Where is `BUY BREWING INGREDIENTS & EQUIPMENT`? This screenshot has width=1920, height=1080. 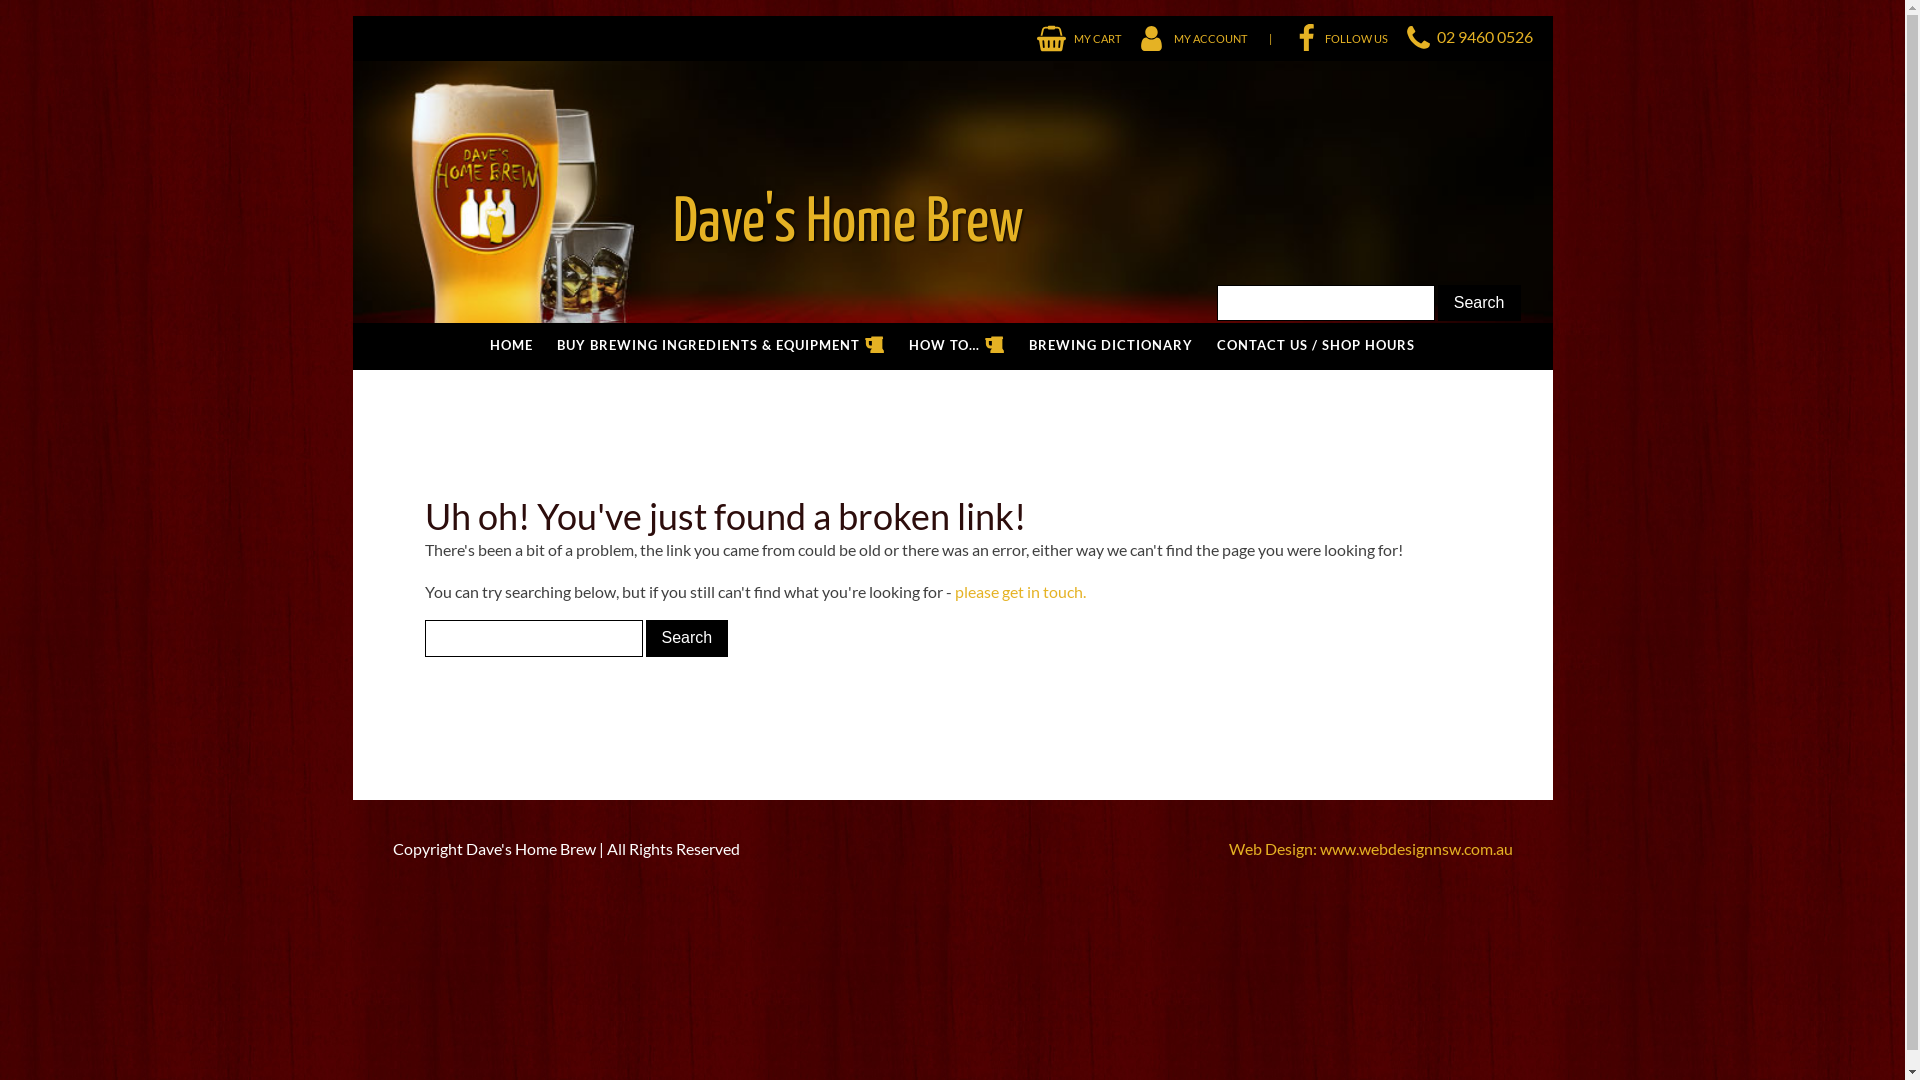
BUY BREWING INGREDIENTS & EQUIPMENT is located at coordinates (721, 346).